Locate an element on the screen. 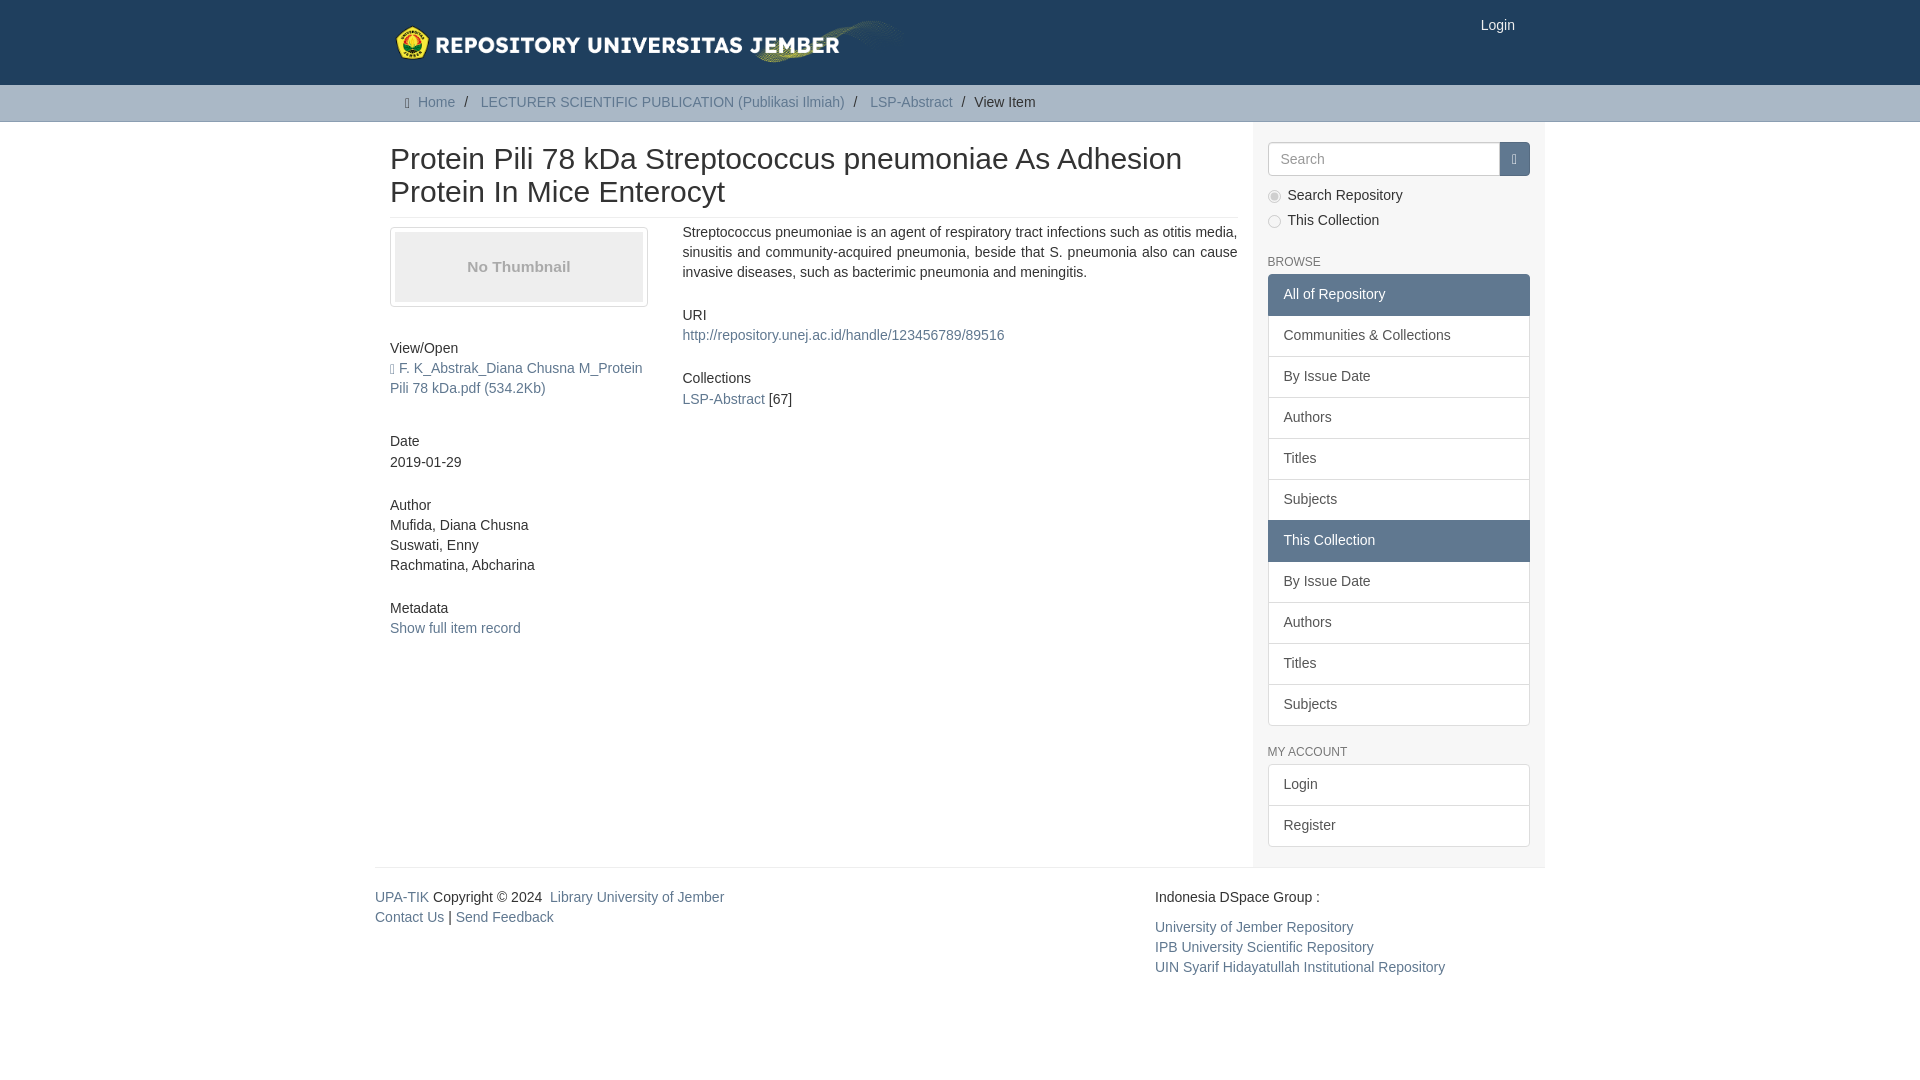  Titles is located at coordinates (1398, 663).